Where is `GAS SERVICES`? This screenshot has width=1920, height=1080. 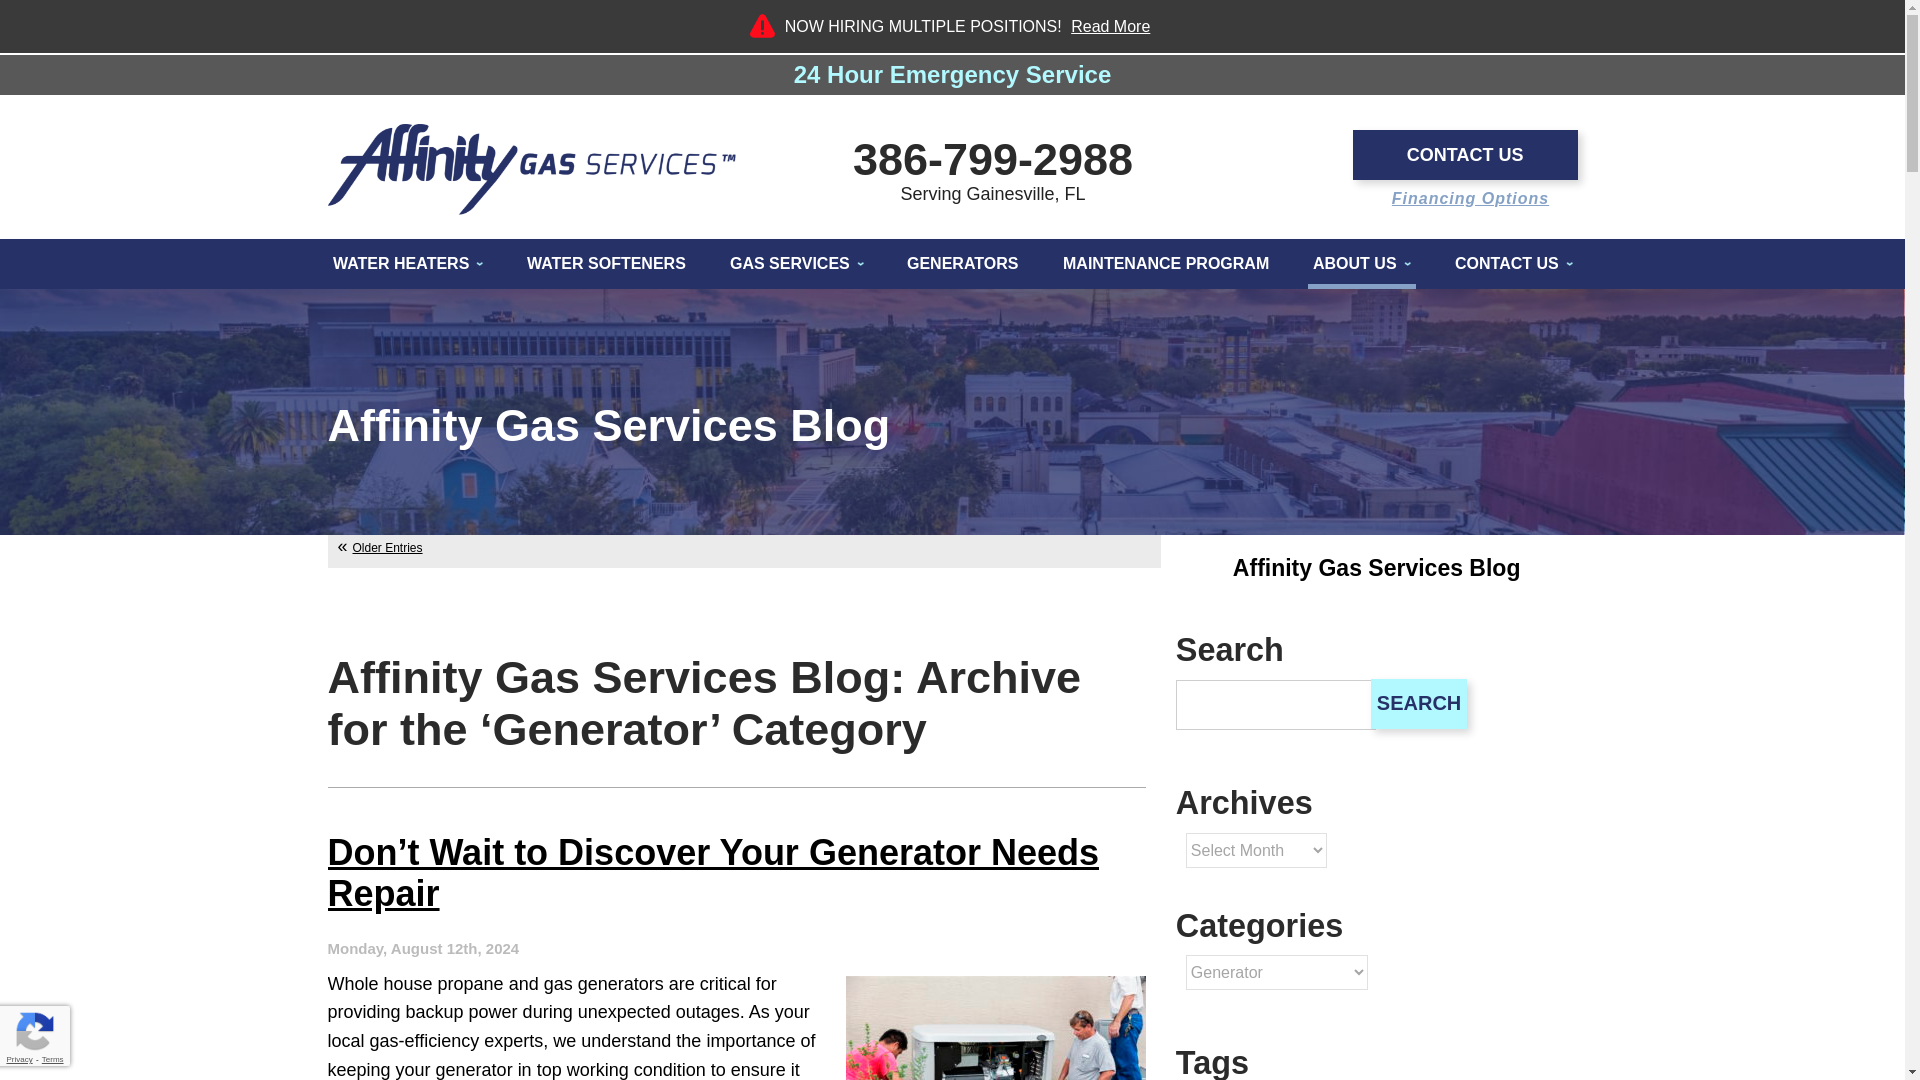 GAS SERVICES is located at coordinates (797, 264).